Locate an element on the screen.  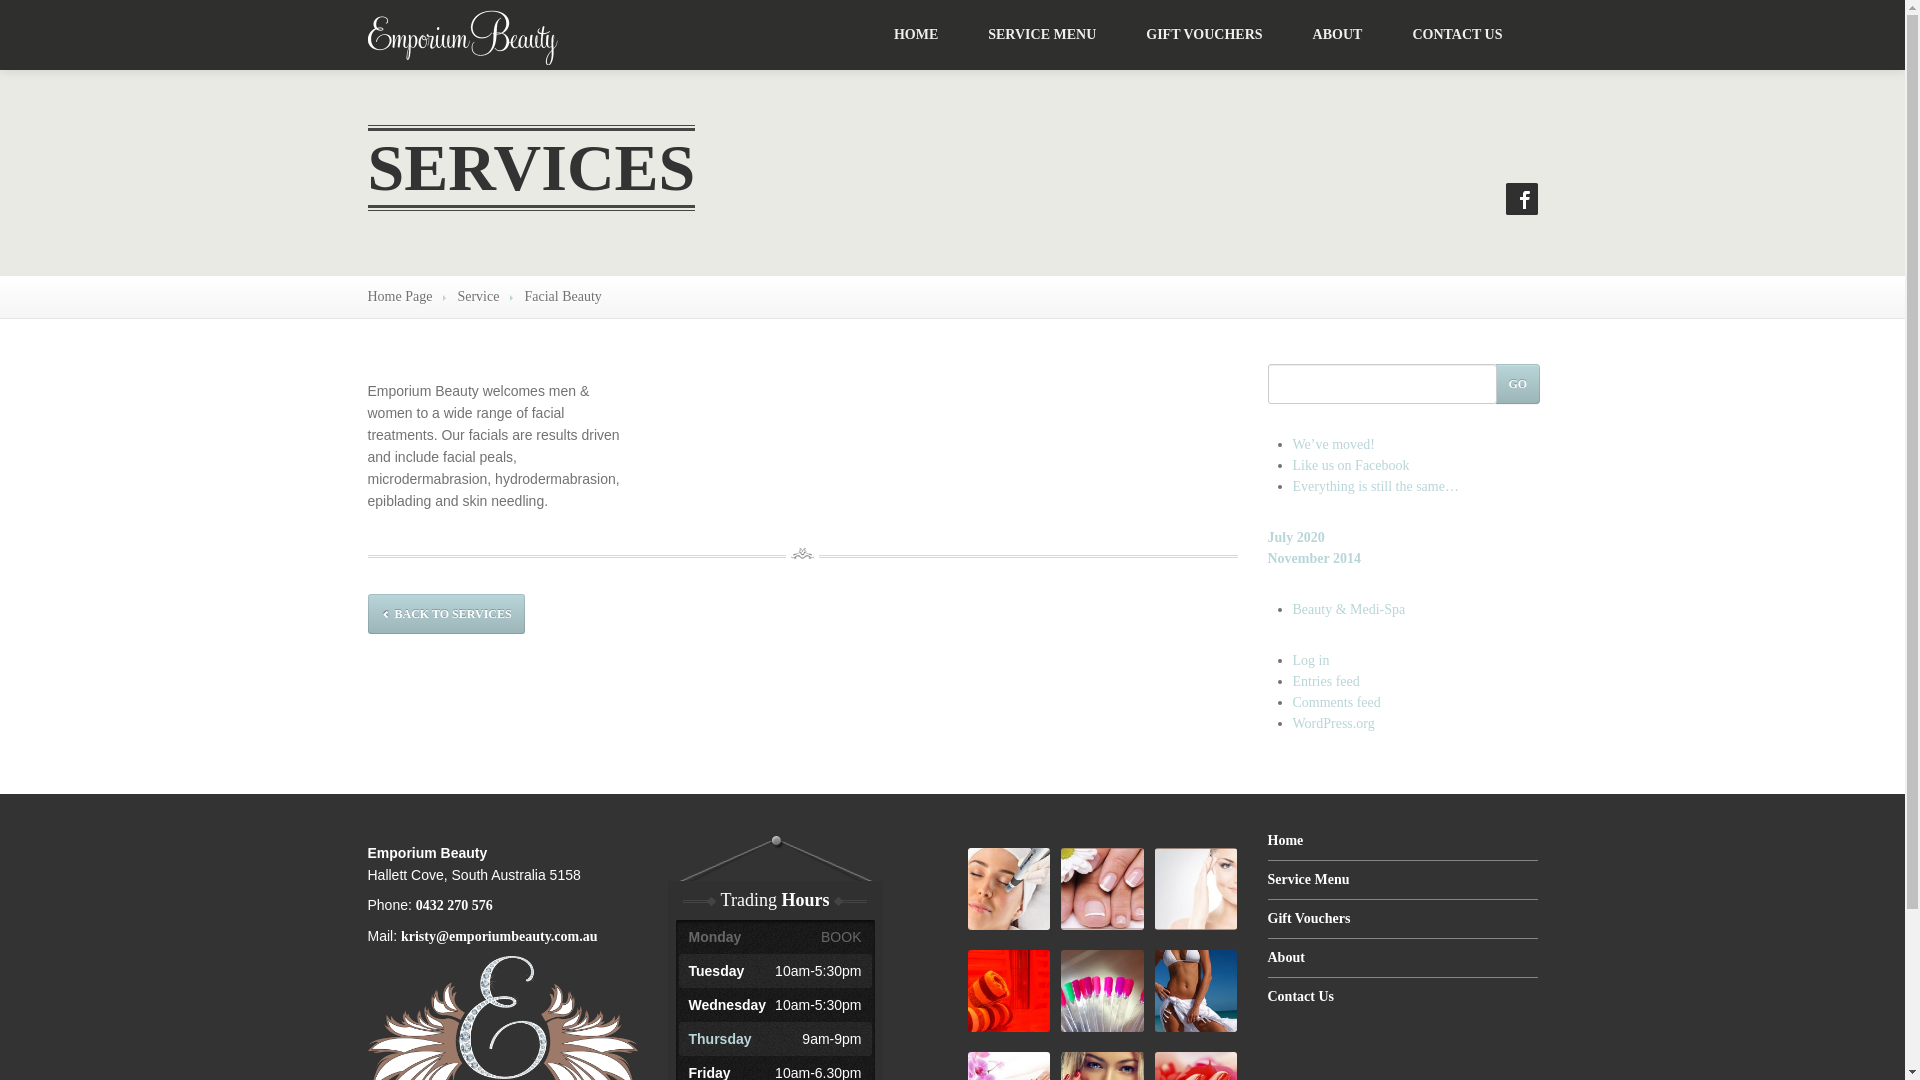
GO is located at coordinates (1518, 384).